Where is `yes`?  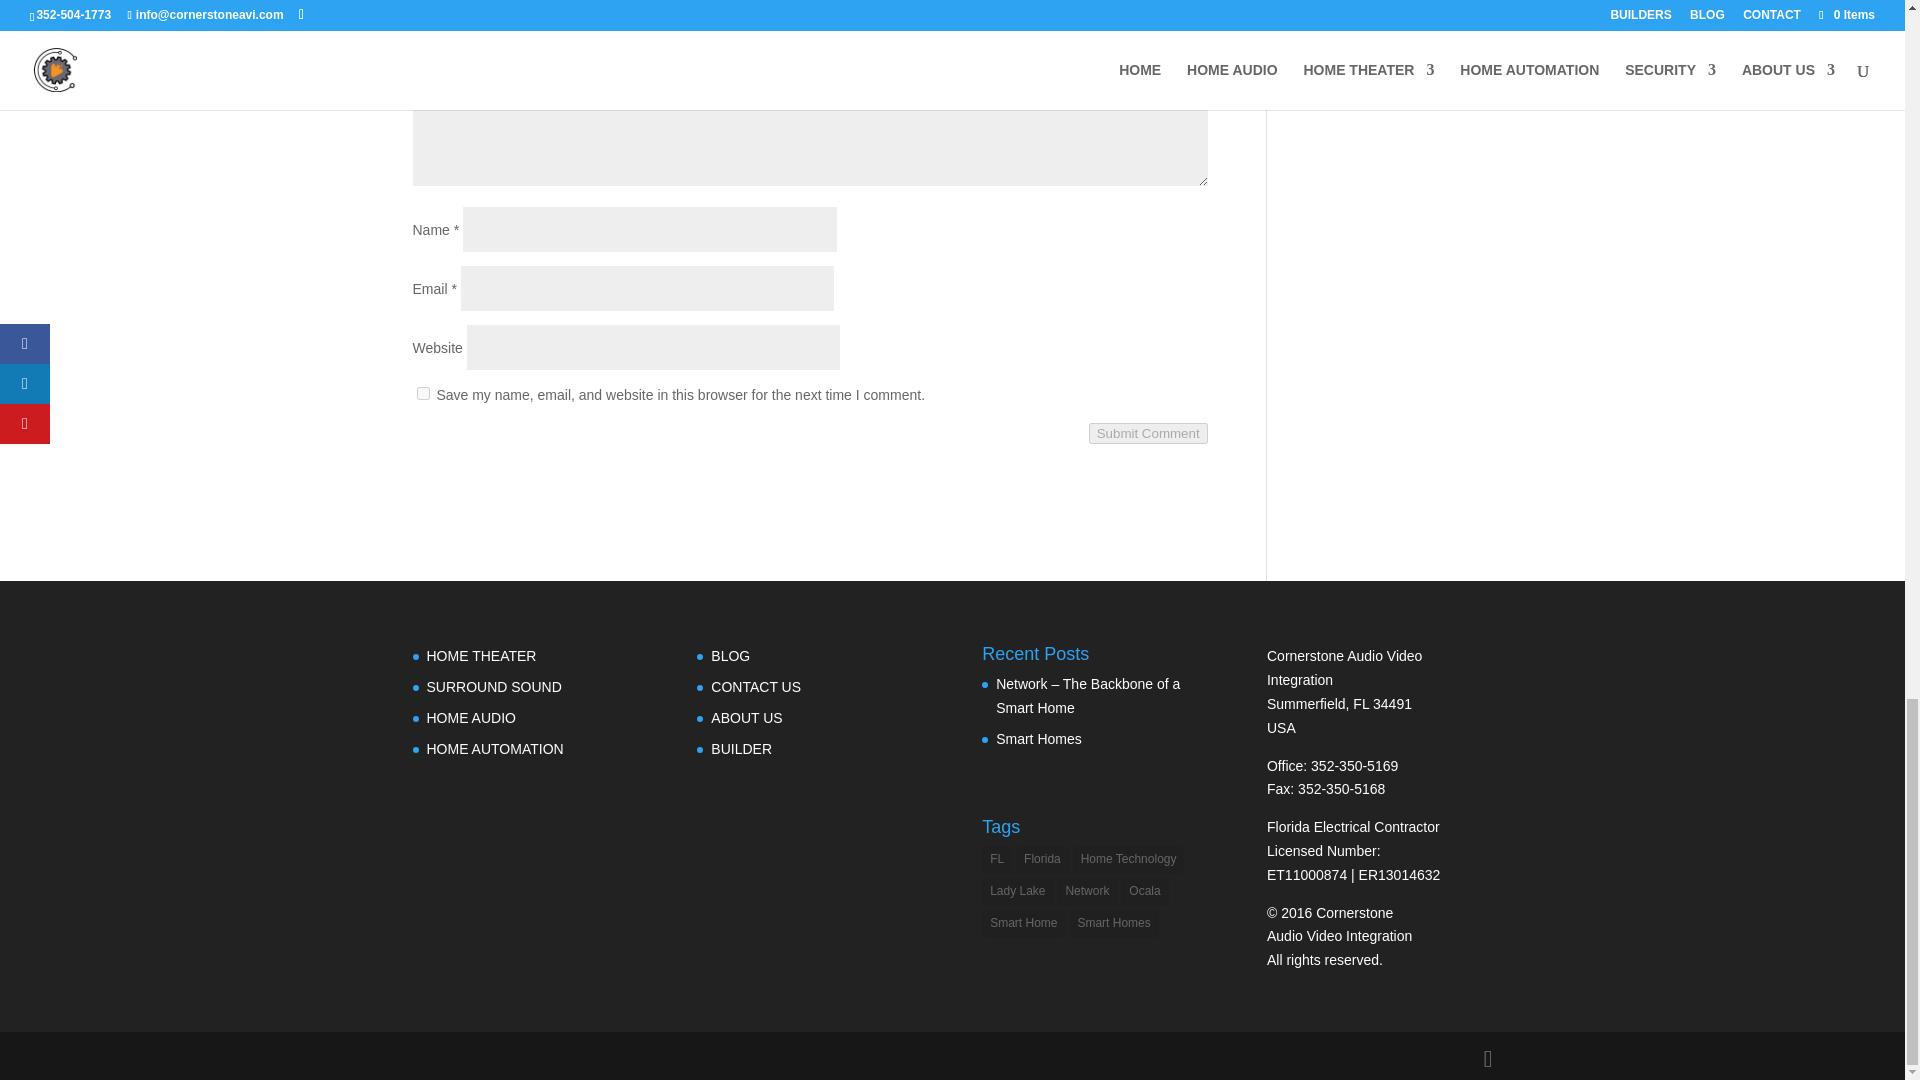 yes is located at coordinates (422, 392).